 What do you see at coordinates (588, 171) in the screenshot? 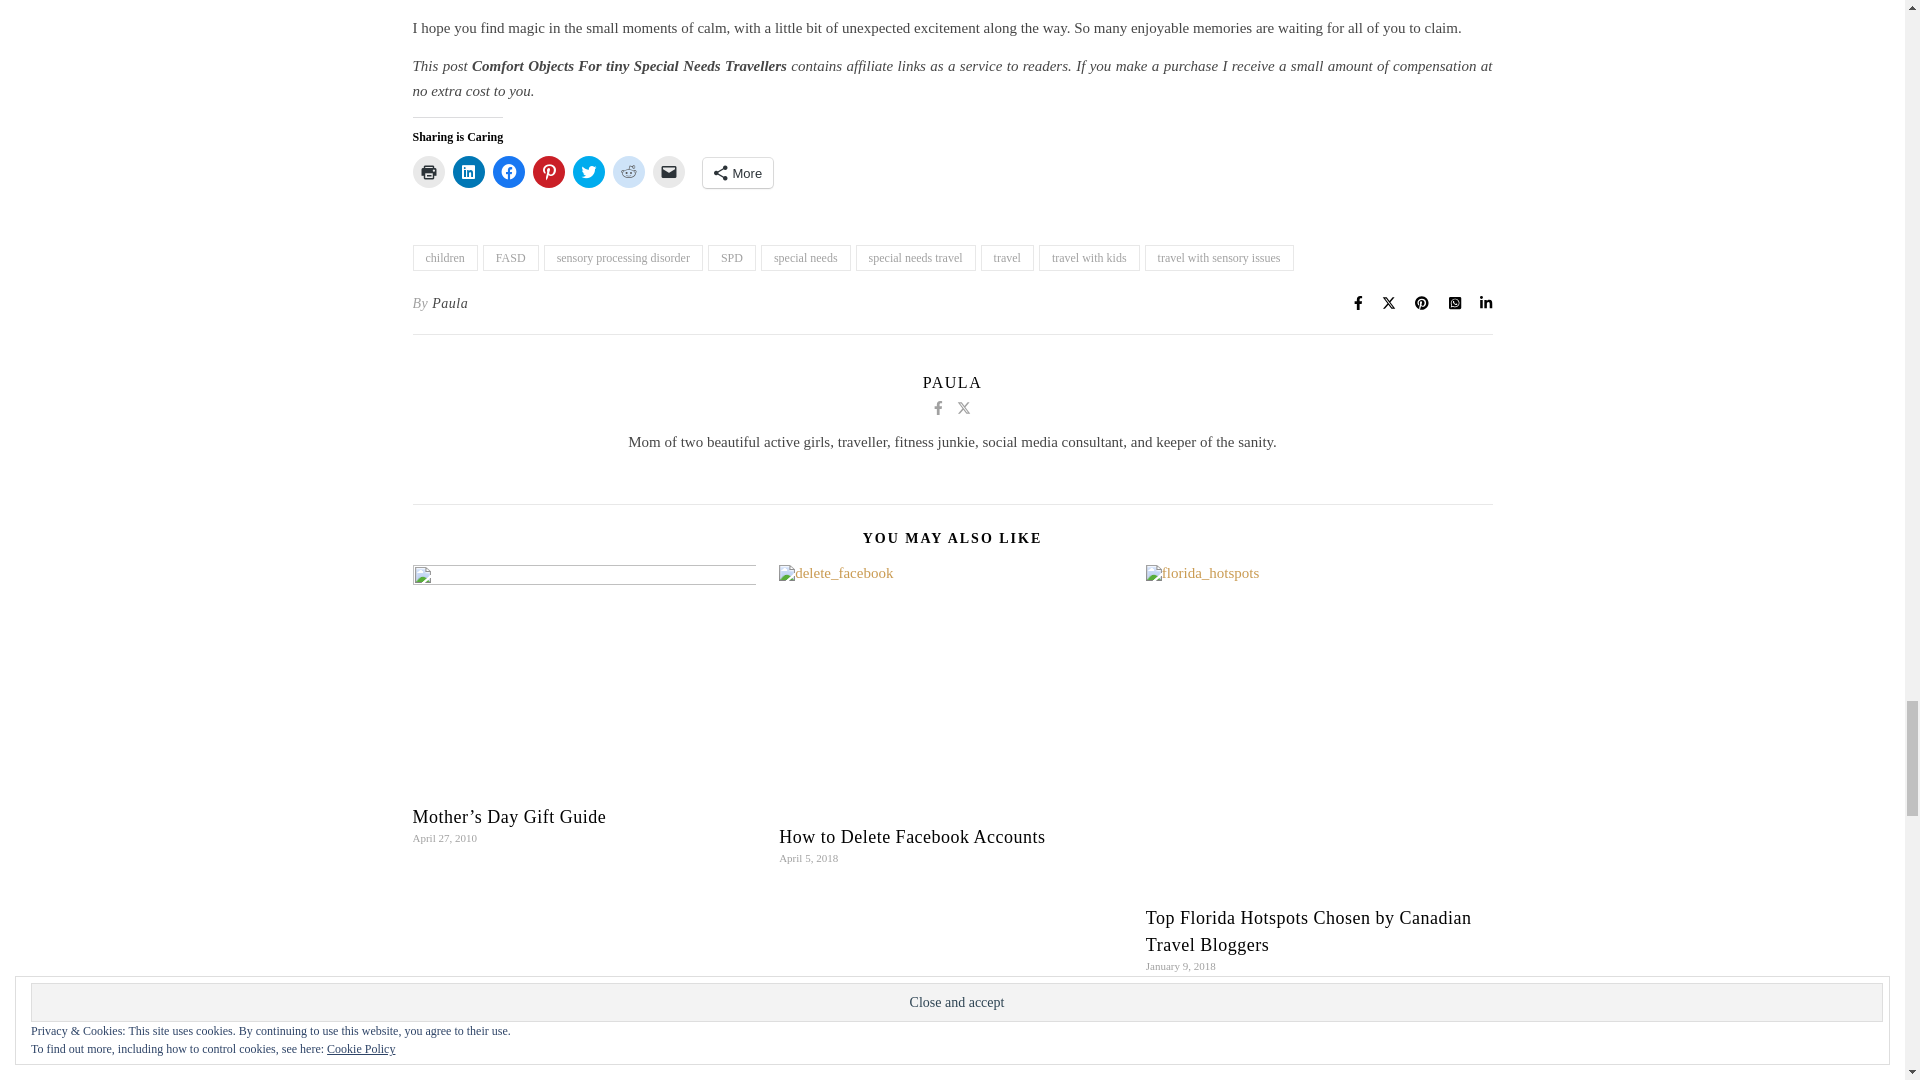
I see `Click to share on Twitter` at bounding box center [588, 171].